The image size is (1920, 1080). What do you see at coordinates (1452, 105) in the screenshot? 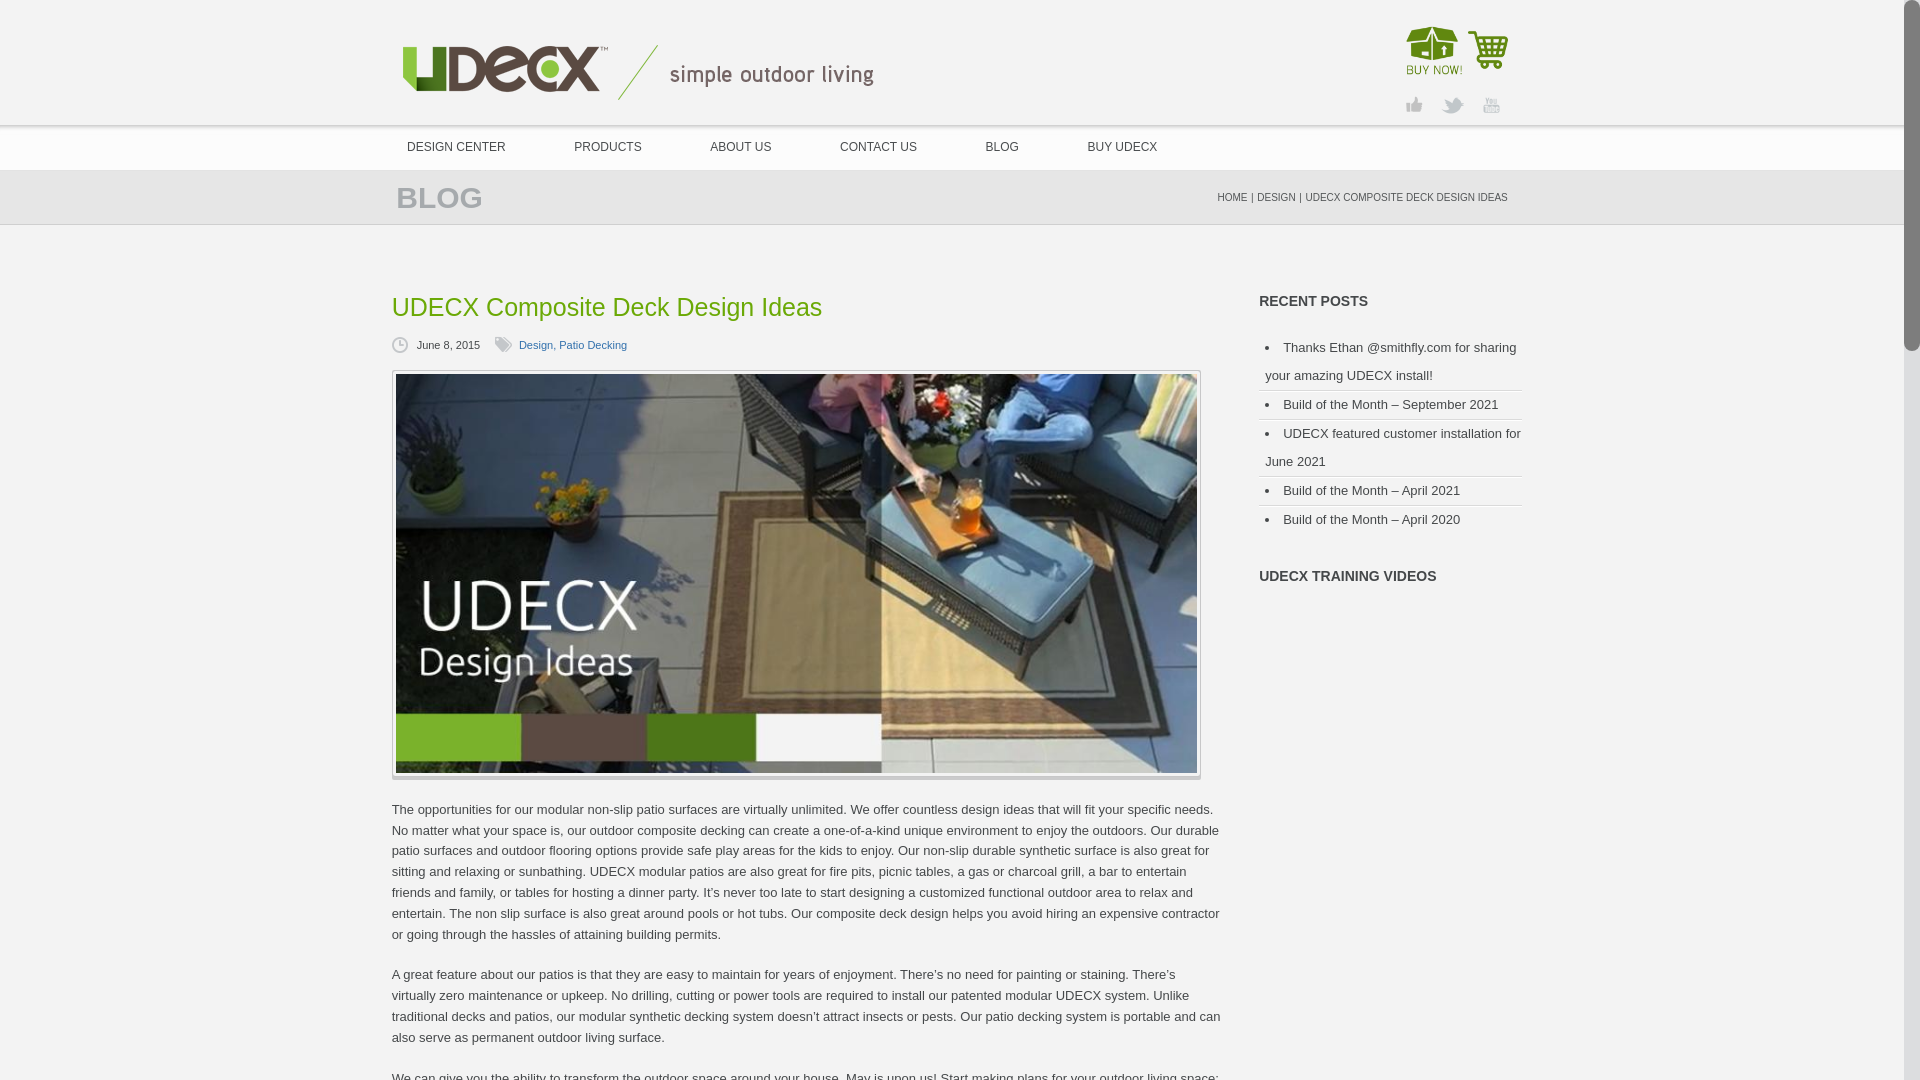
I see `Twitter` at bounding box center [1452, 105].